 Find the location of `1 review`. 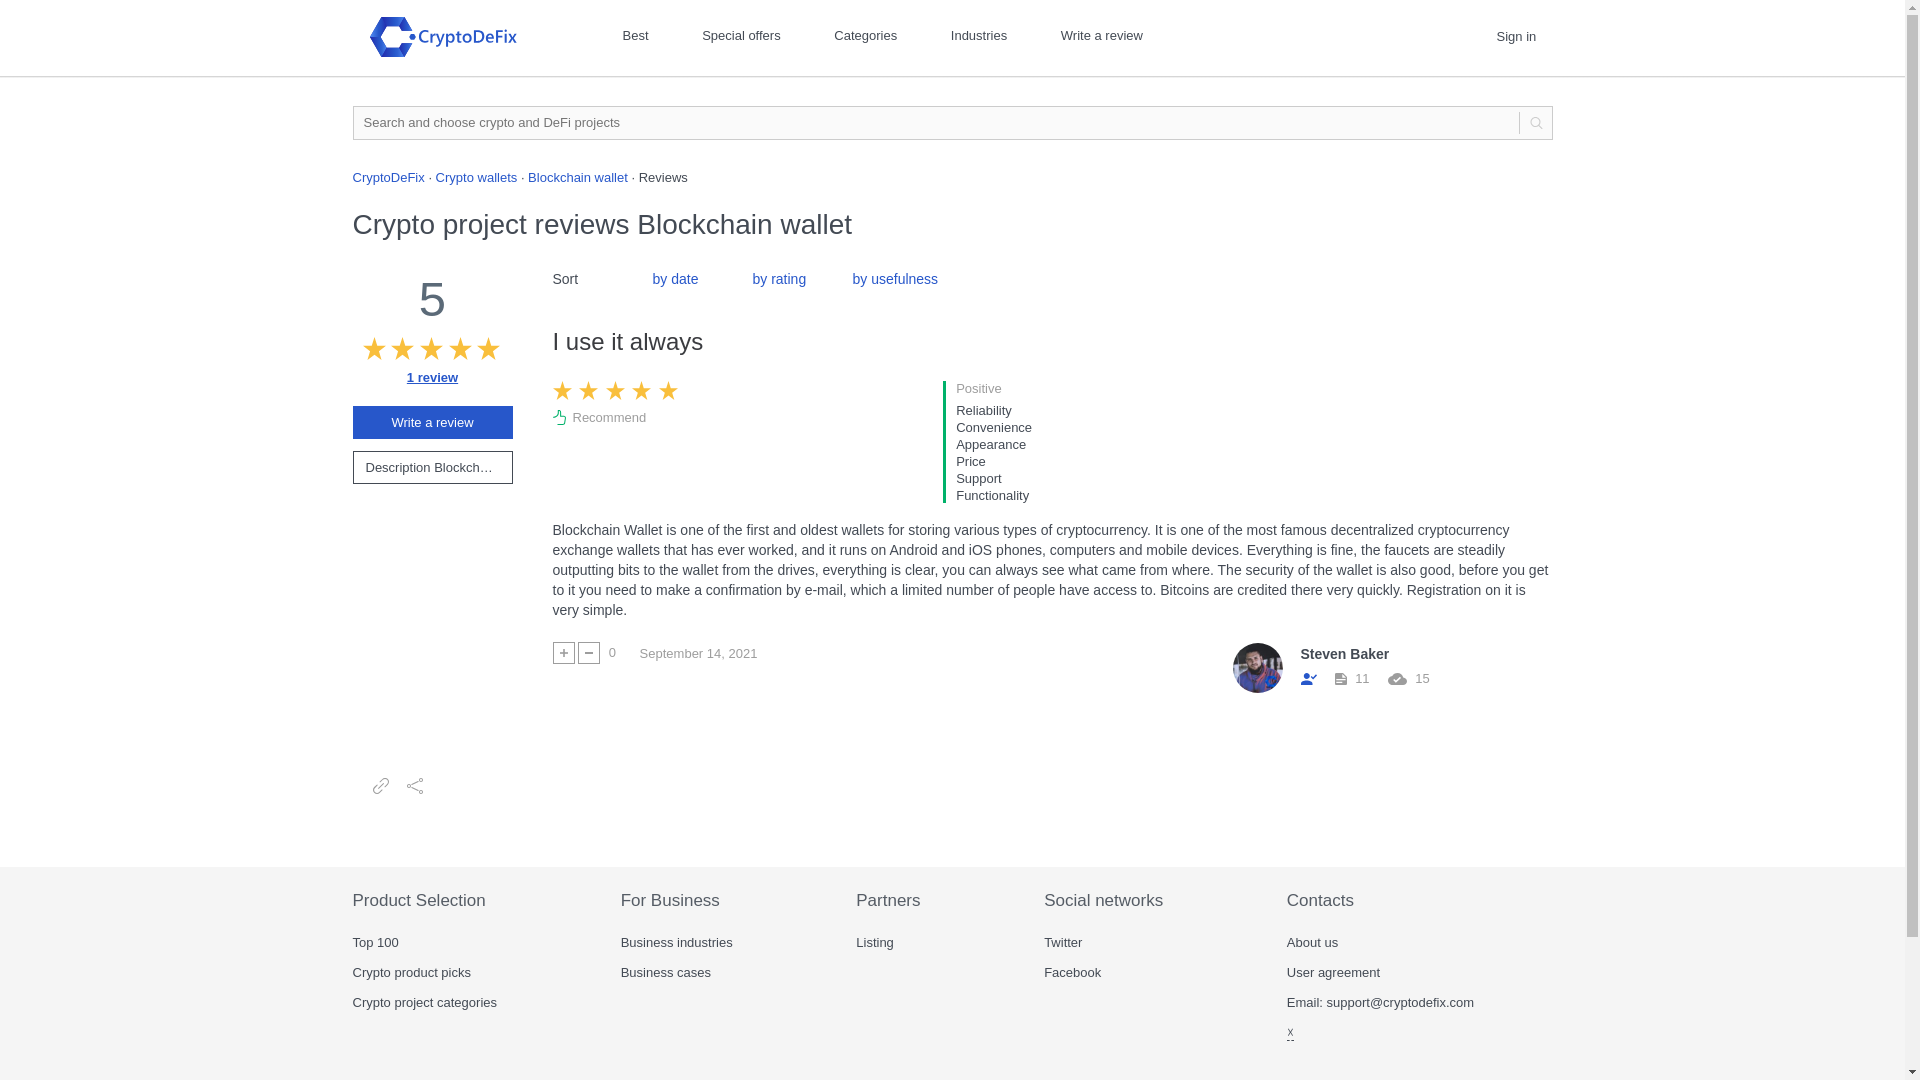

1 review is located at coordinates (432, 377).